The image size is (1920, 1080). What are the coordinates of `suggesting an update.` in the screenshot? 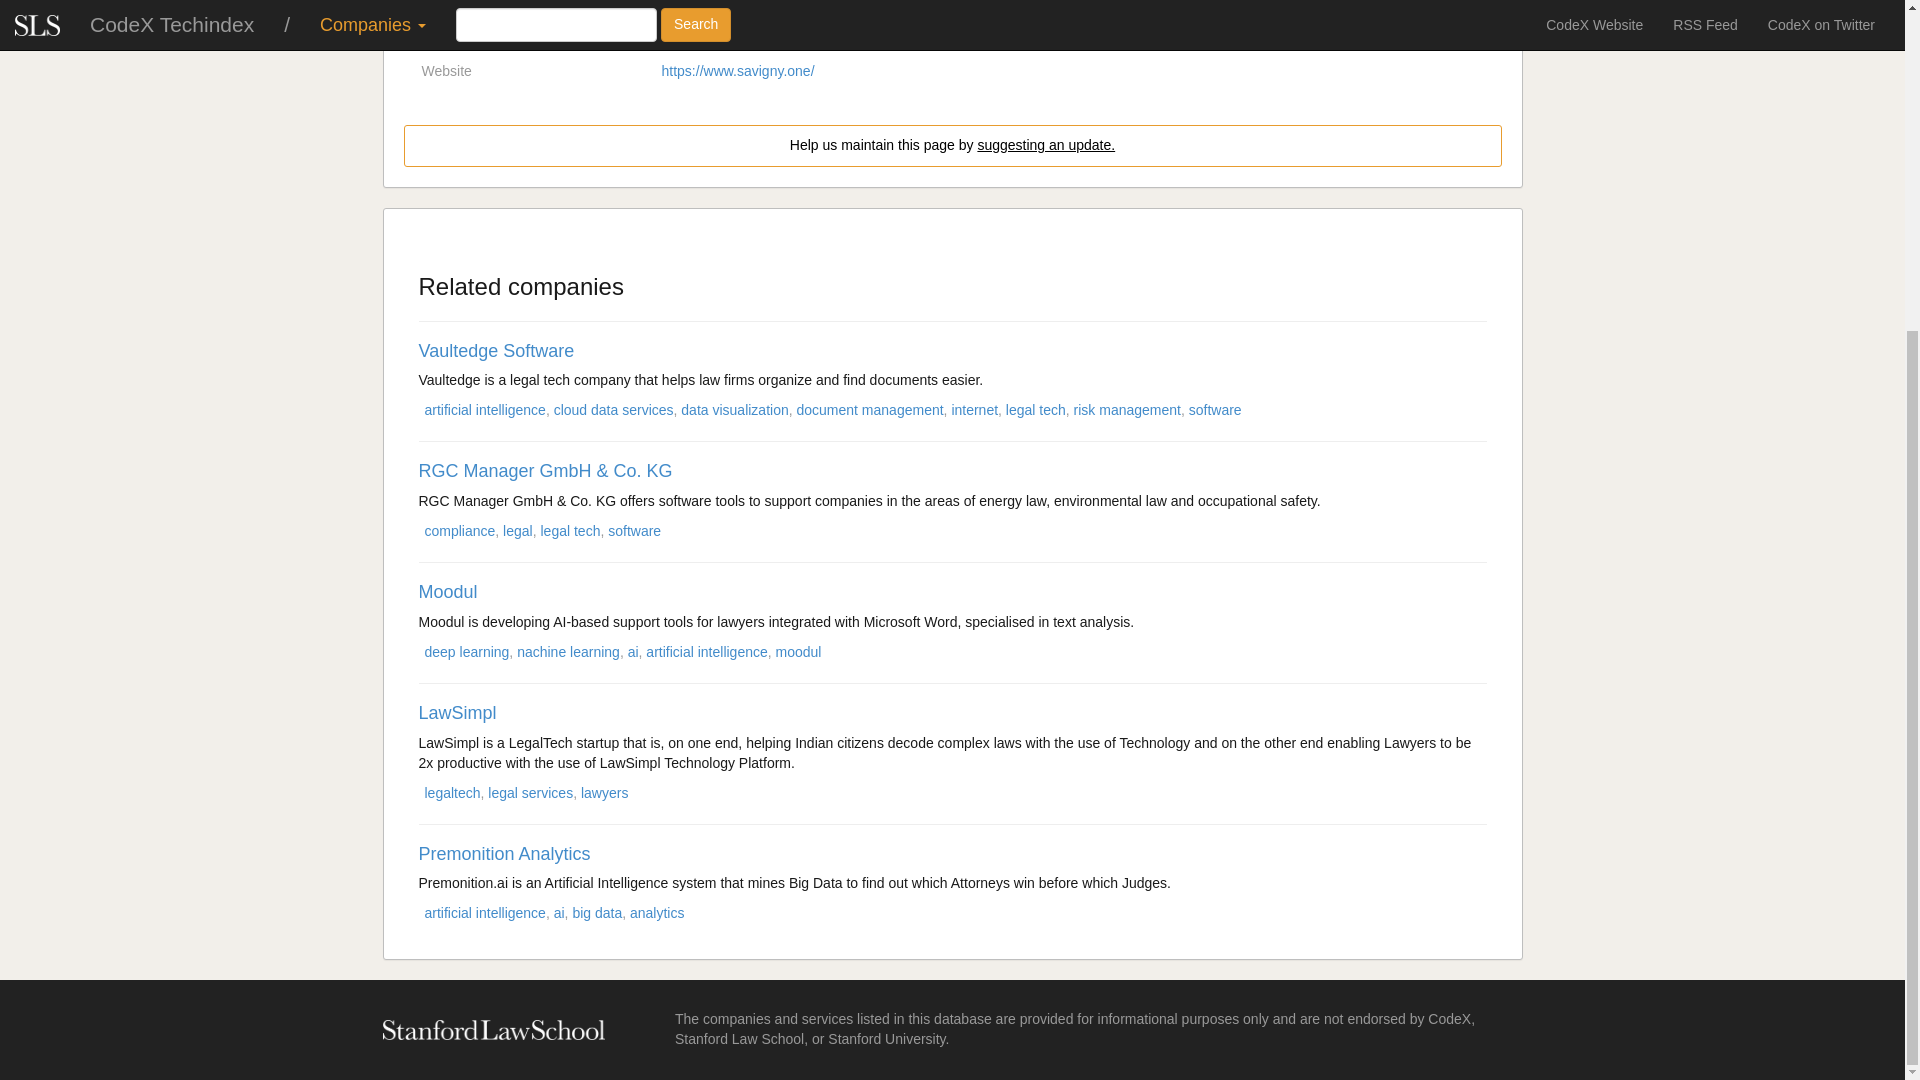 It's located at (1046, 145).